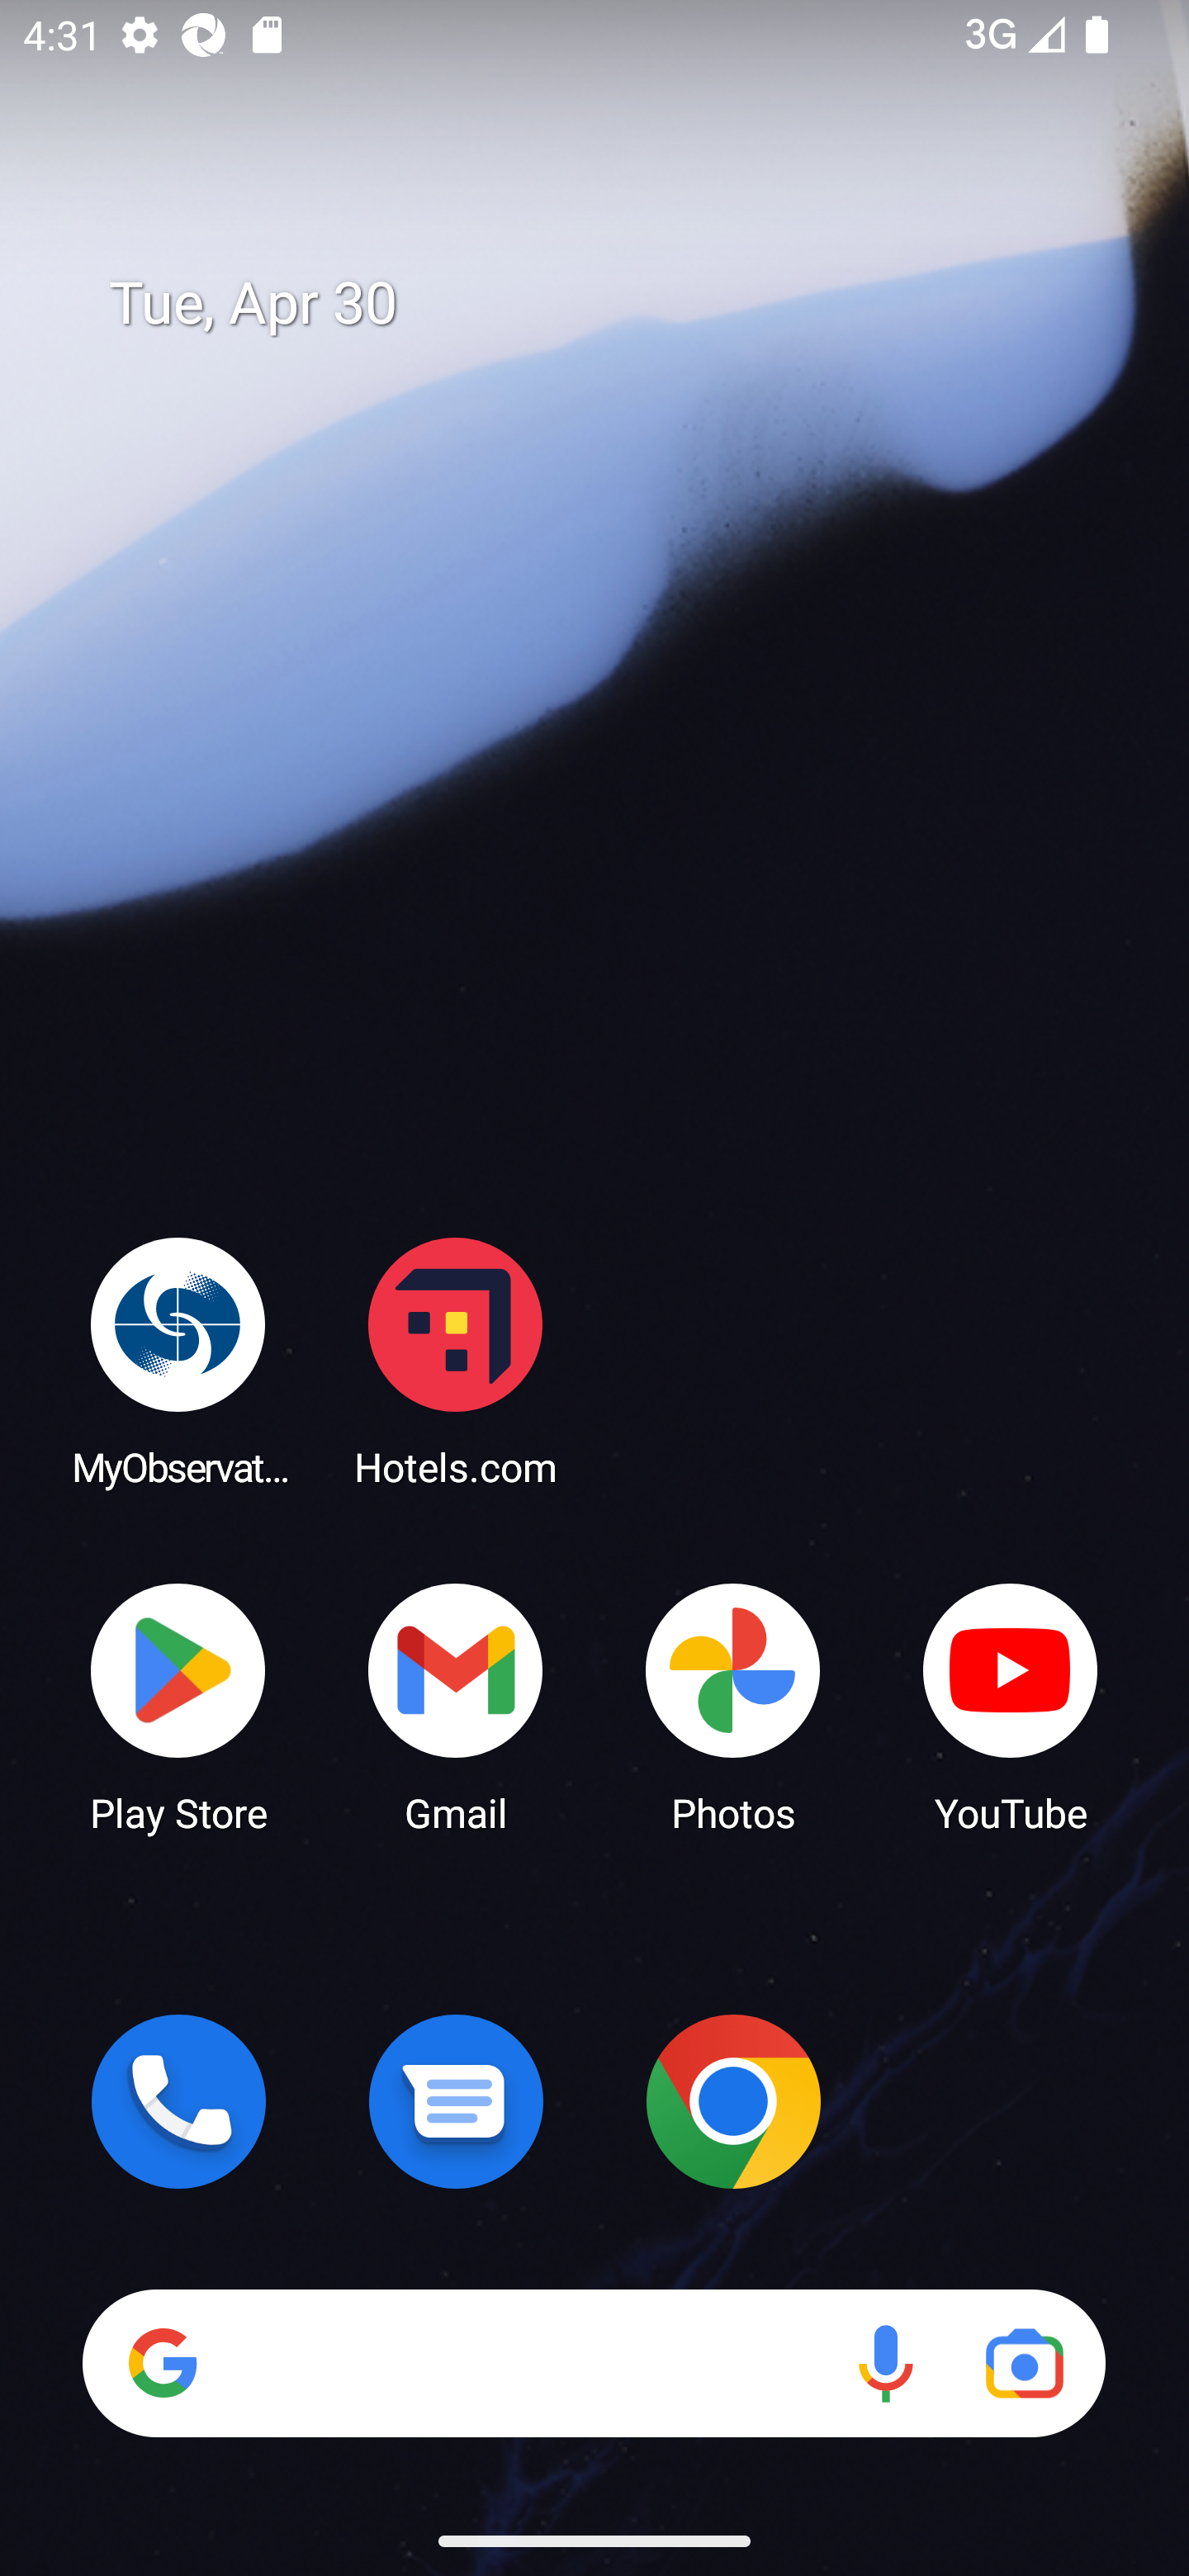  Describe the element at coordinates (178, 2101) in the screenshot. I see `Phone` at that location.